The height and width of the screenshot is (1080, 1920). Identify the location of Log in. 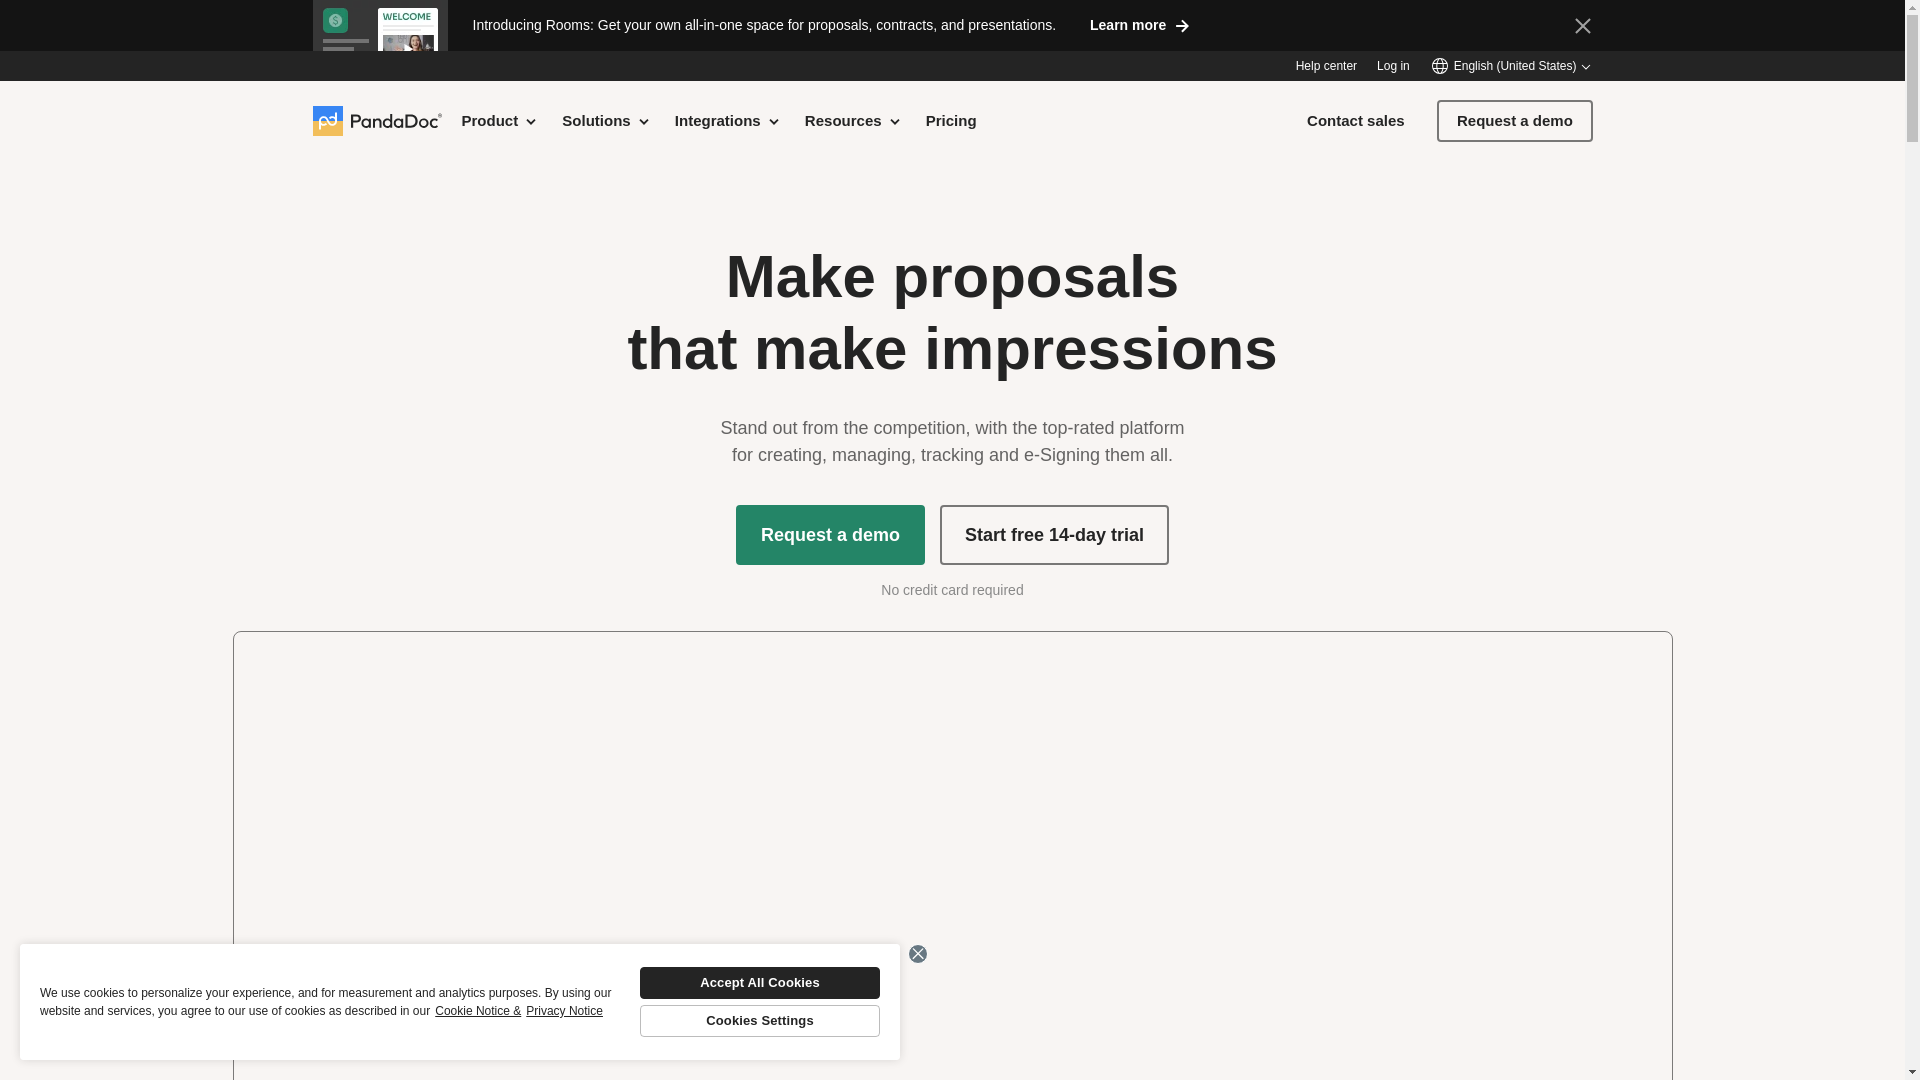
(1392, 66).